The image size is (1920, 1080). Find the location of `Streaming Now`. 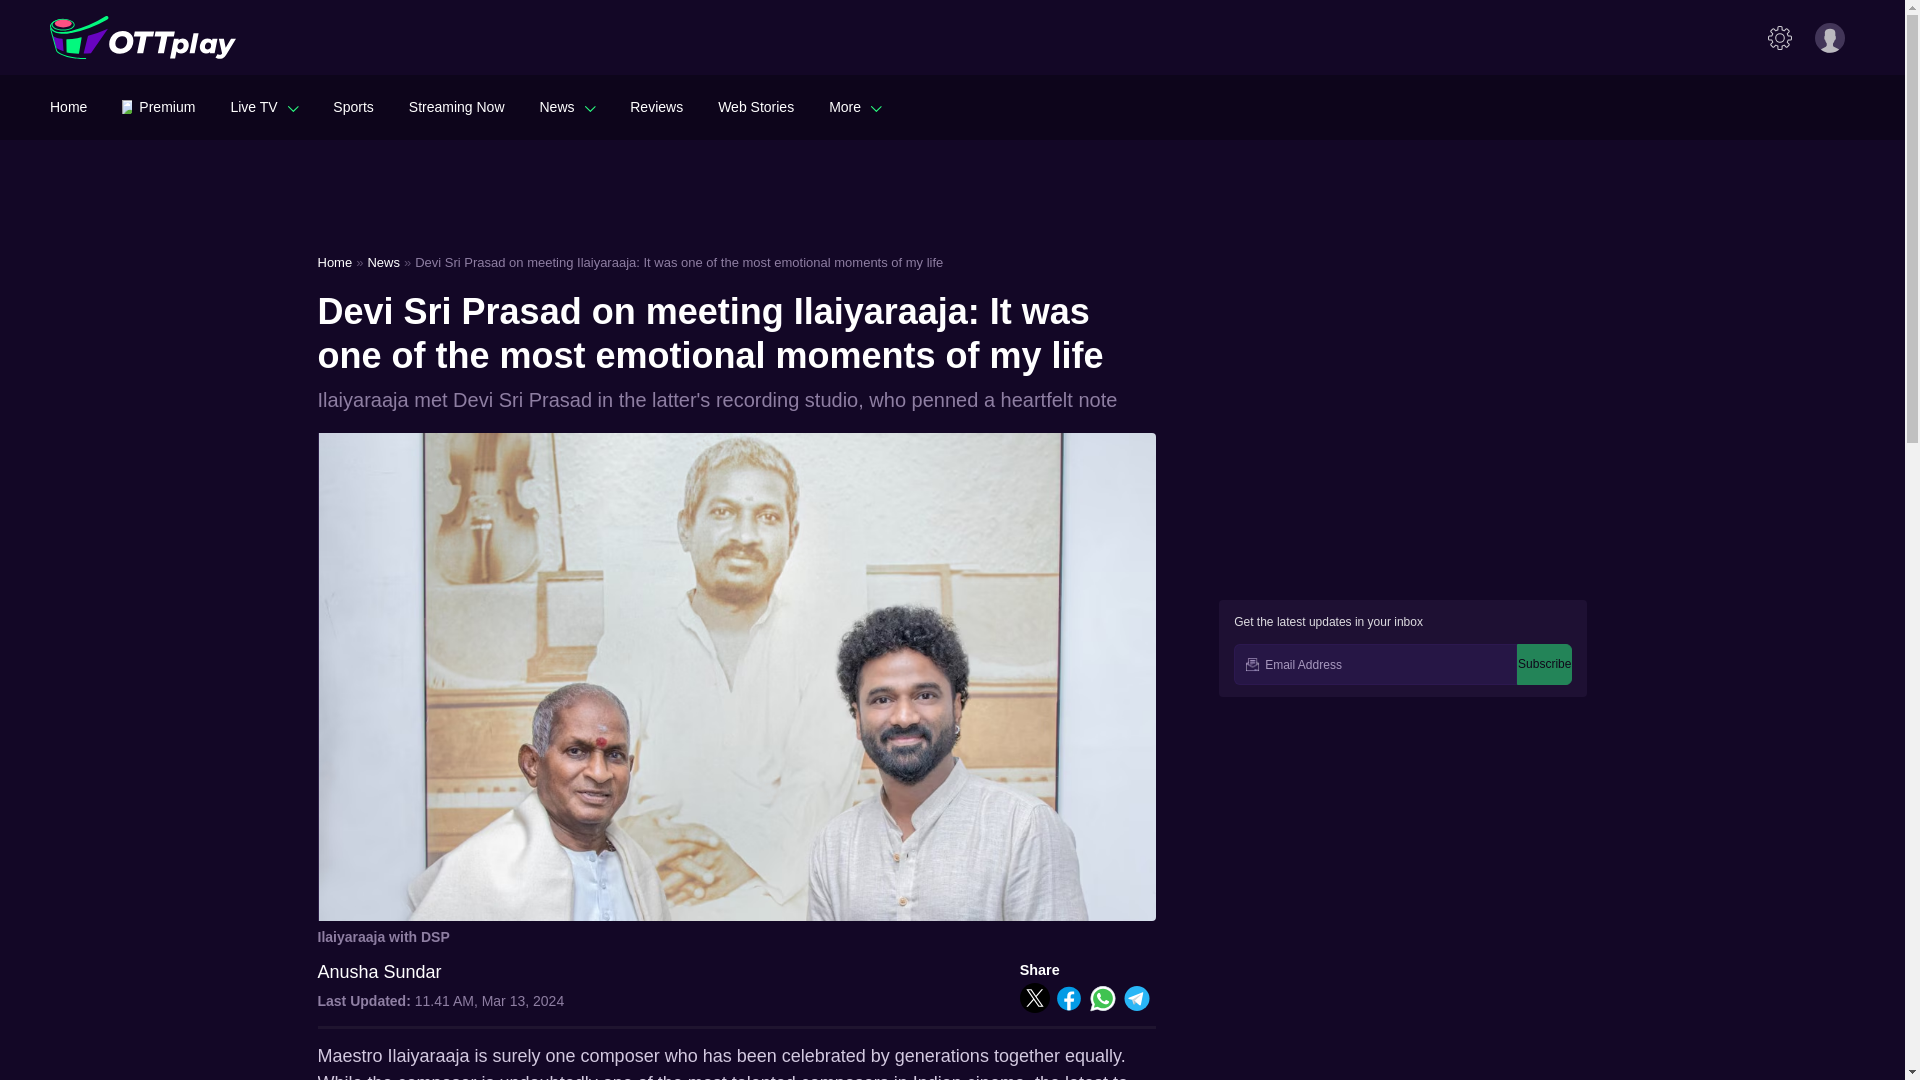

Streaming Now is located at coordinates (456, 106).